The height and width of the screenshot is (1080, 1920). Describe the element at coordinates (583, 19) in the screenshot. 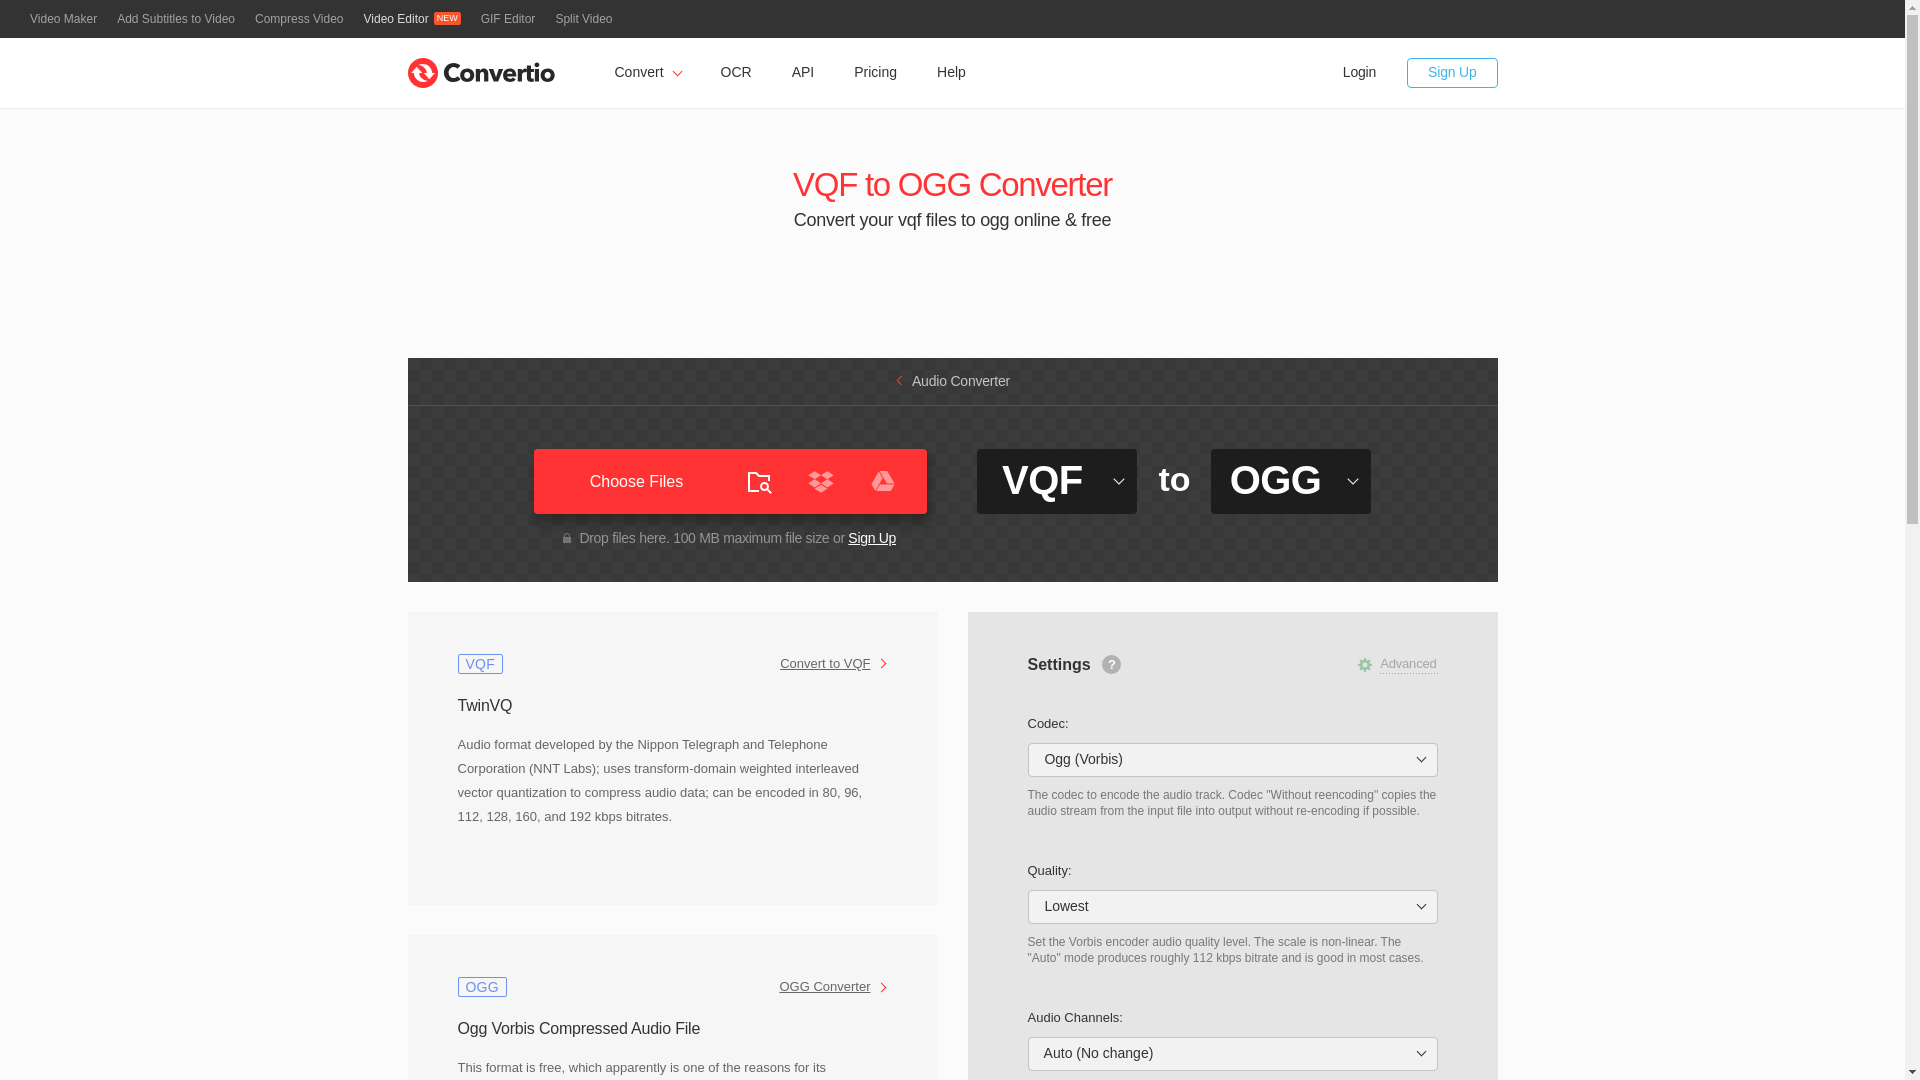

I see `Split Video` at that location.